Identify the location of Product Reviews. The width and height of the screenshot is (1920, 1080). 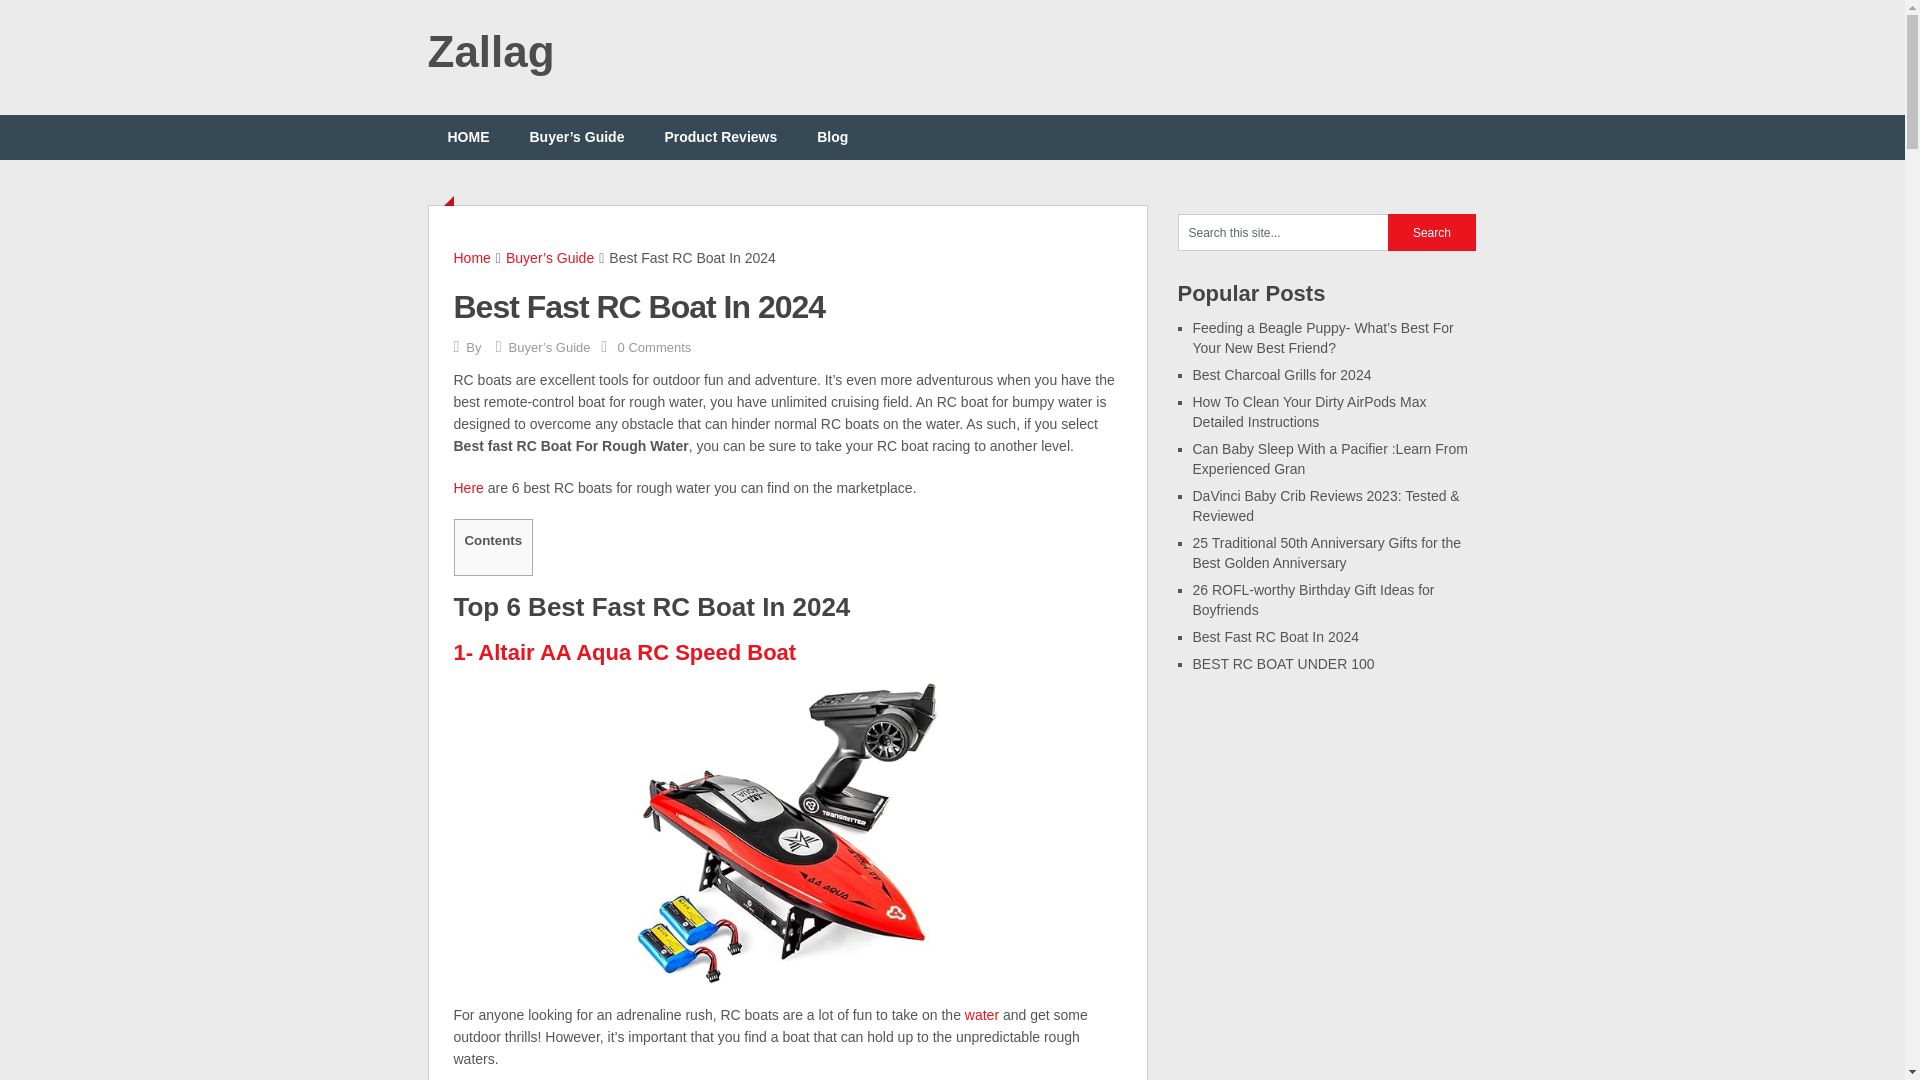
(720, 136).